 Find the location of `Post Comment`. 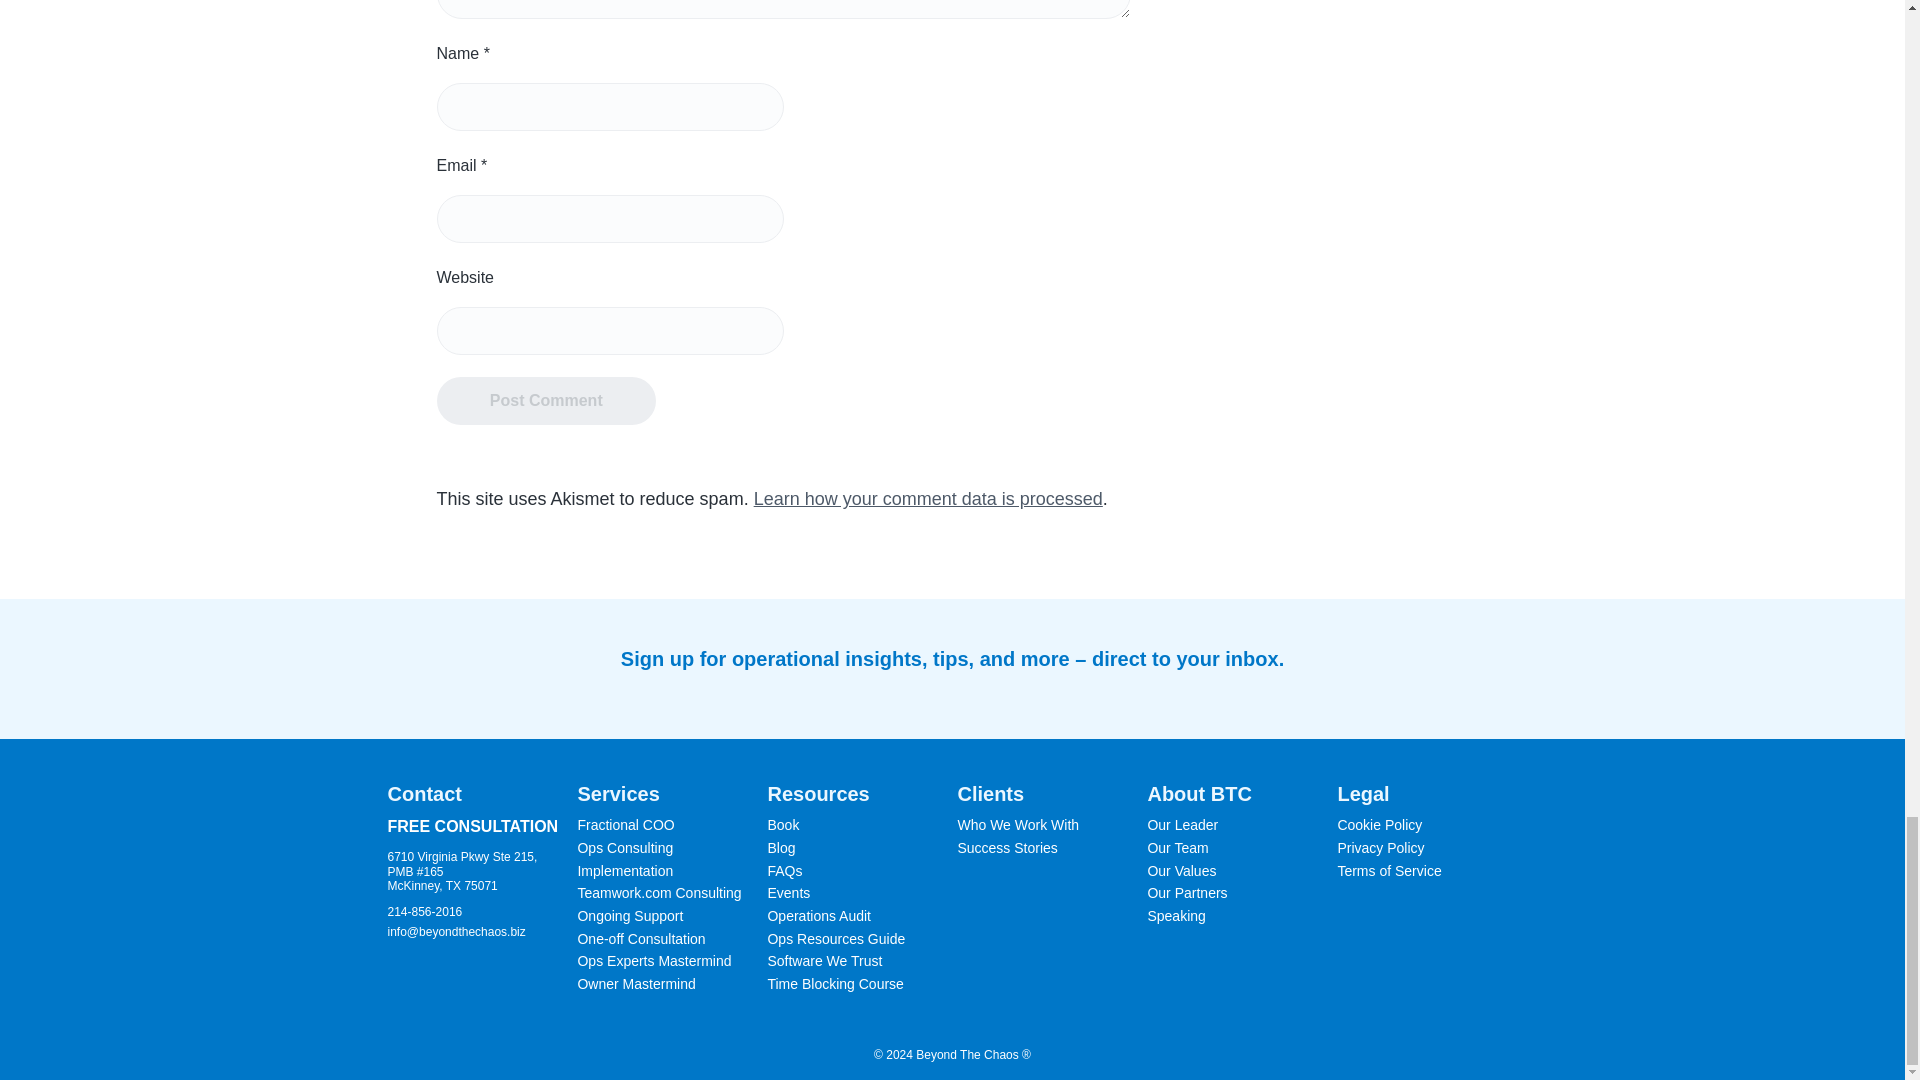

Post Comment is located at coordinates (546, 400).